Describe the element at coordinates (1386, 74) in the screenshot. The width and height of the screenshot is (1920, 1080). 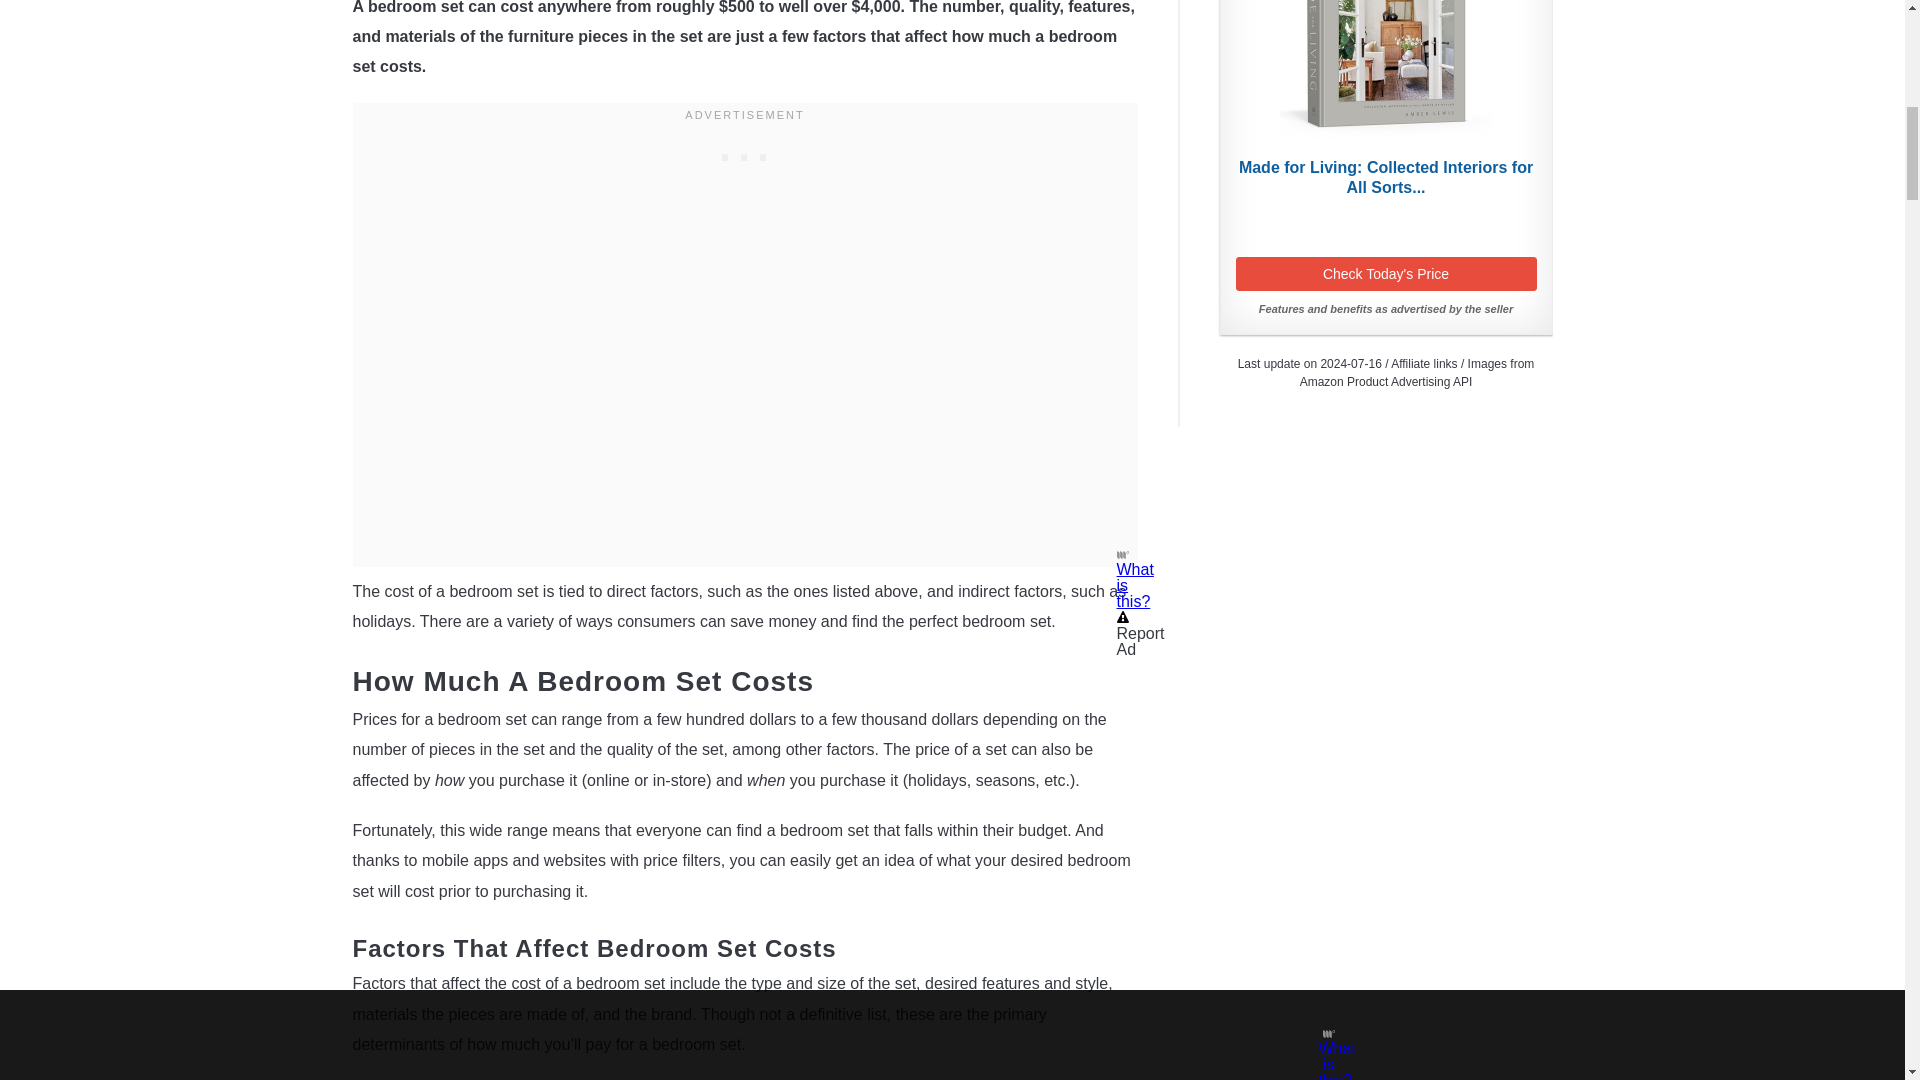
I see `Made for Living: Collected Interiors for All Sorts of...` at that location.